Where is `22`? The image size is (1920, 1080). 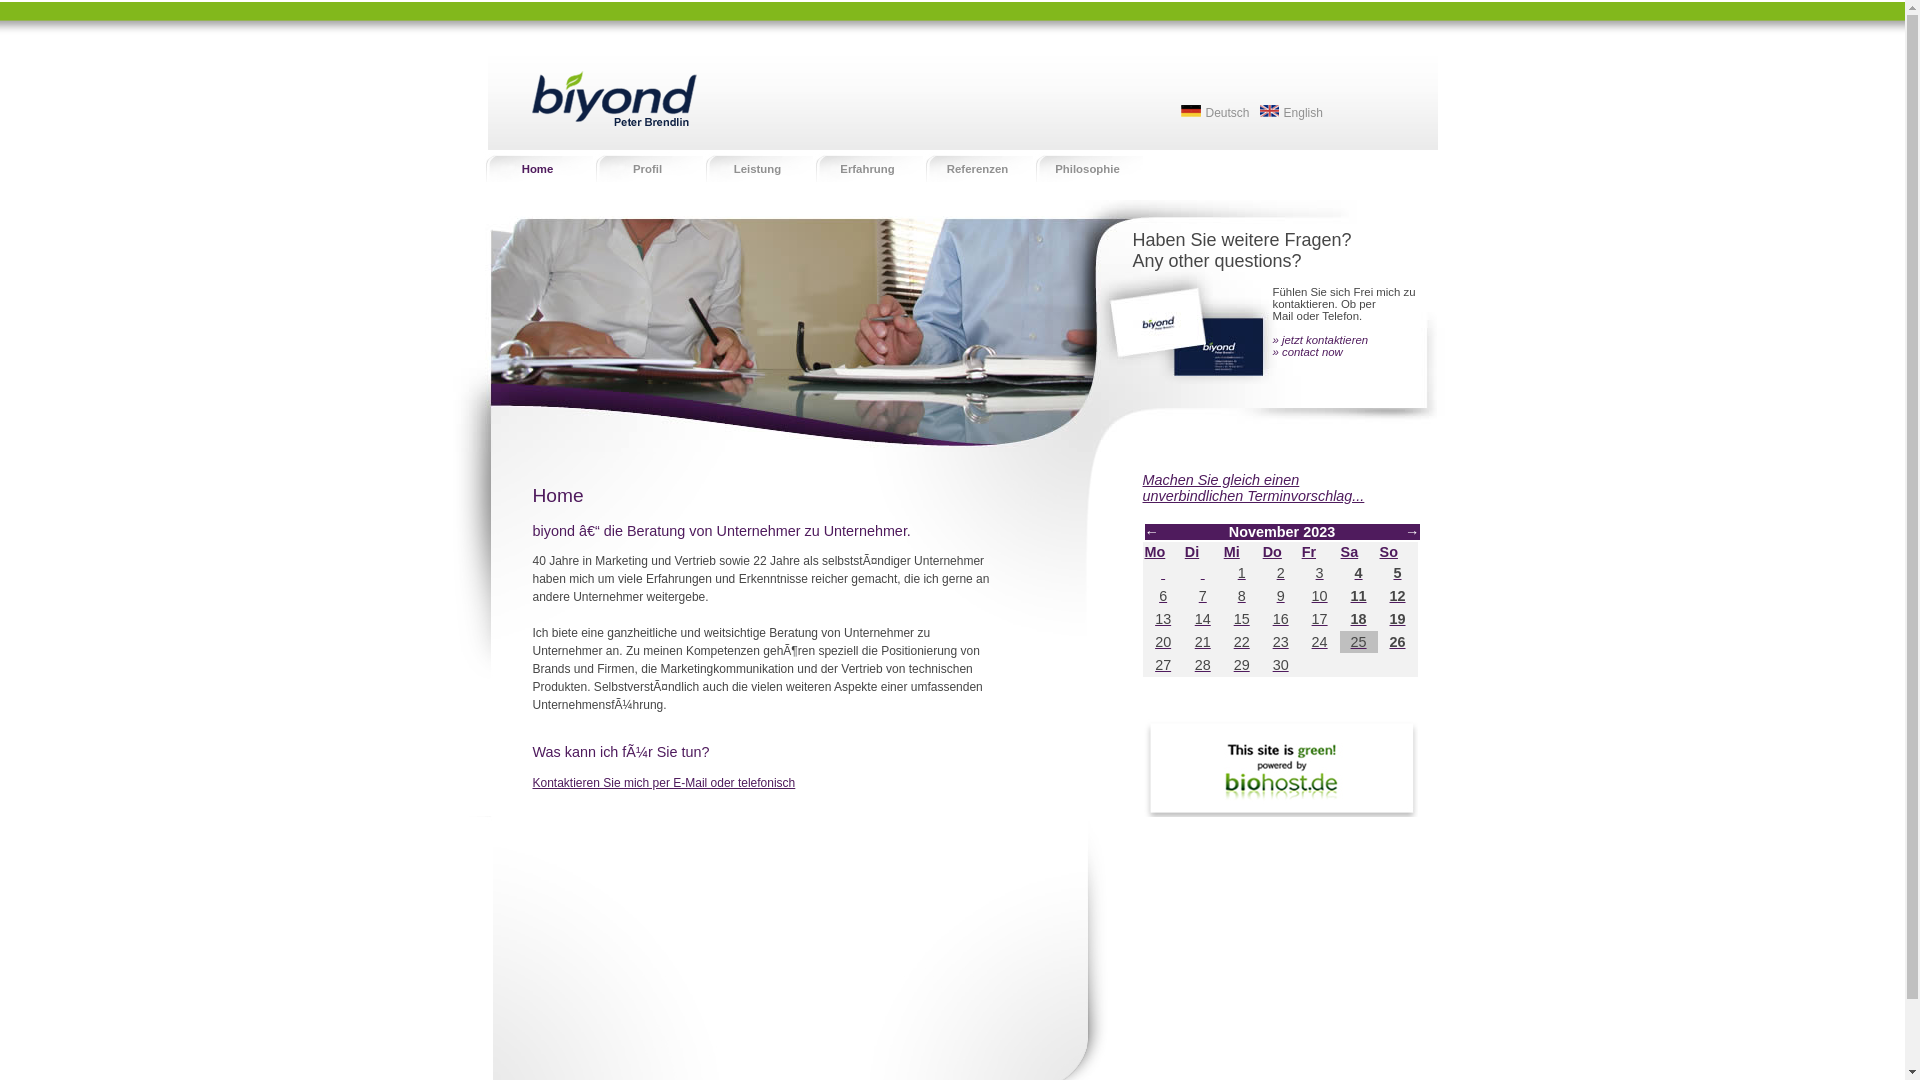
22 is located at coordinates (1242, 642).